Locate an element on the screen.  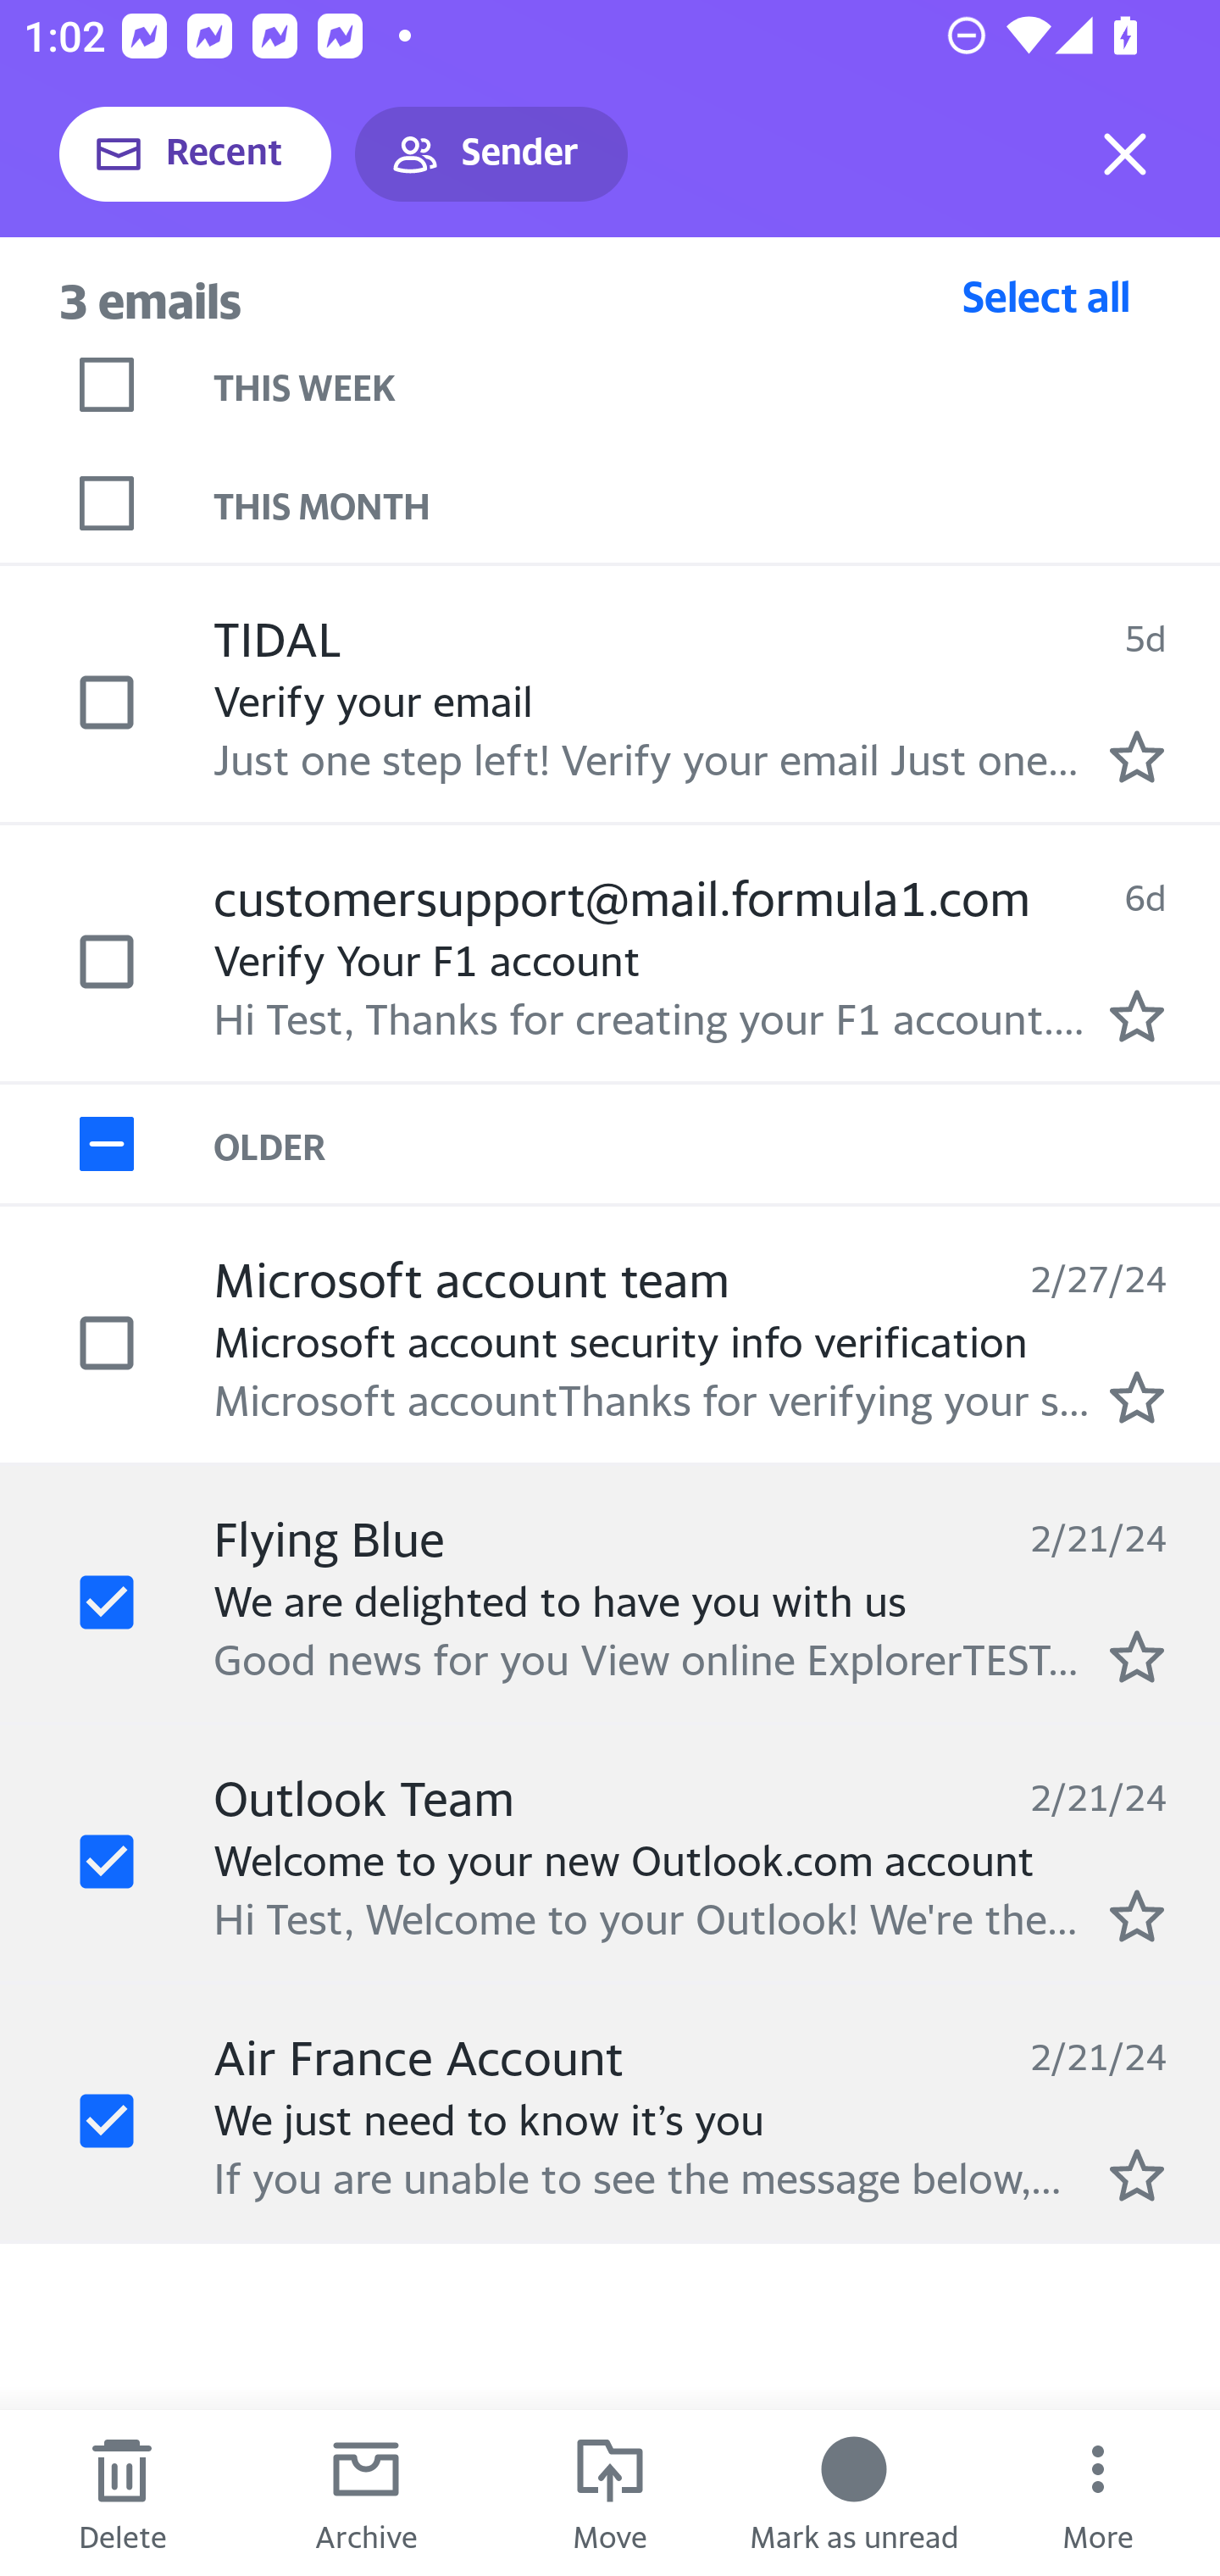
Select all is located at coordinates (1046, 296).